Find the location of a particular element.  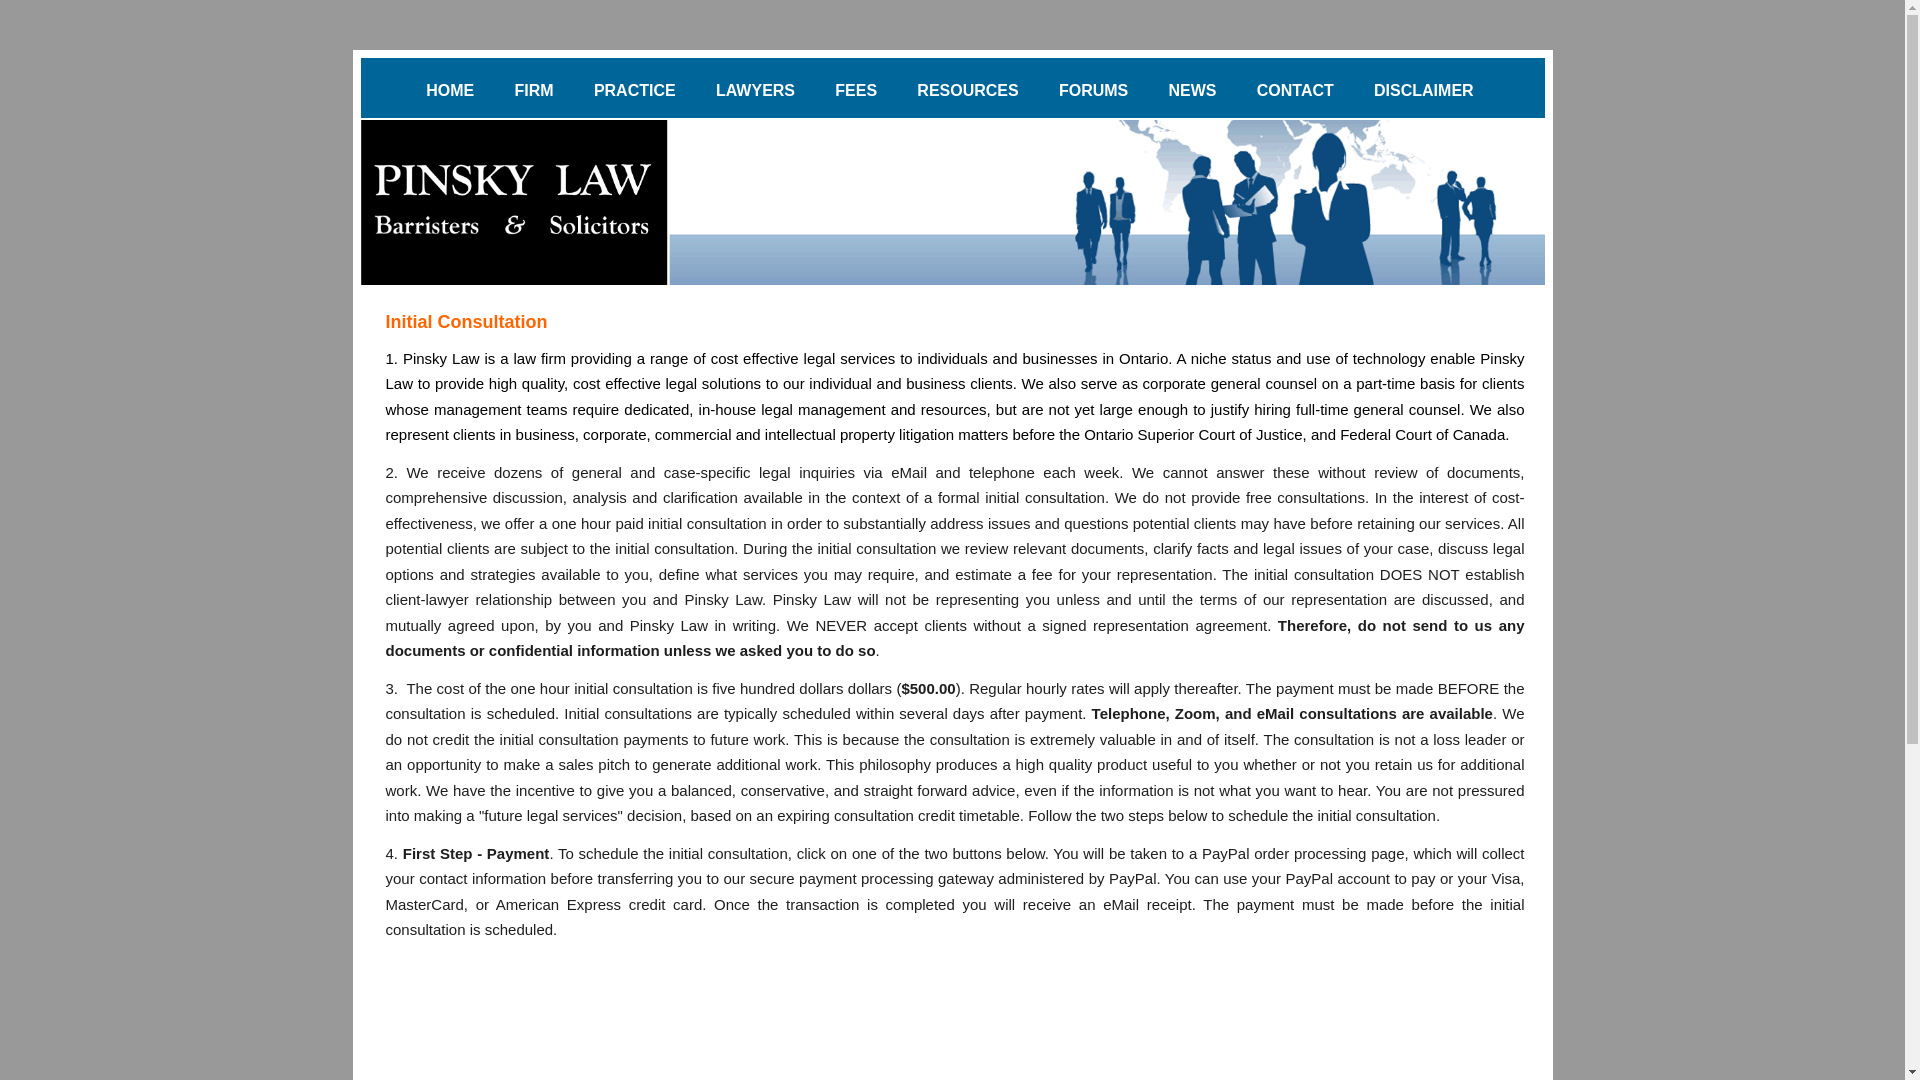

HOME is located at coordinates (450, 91).